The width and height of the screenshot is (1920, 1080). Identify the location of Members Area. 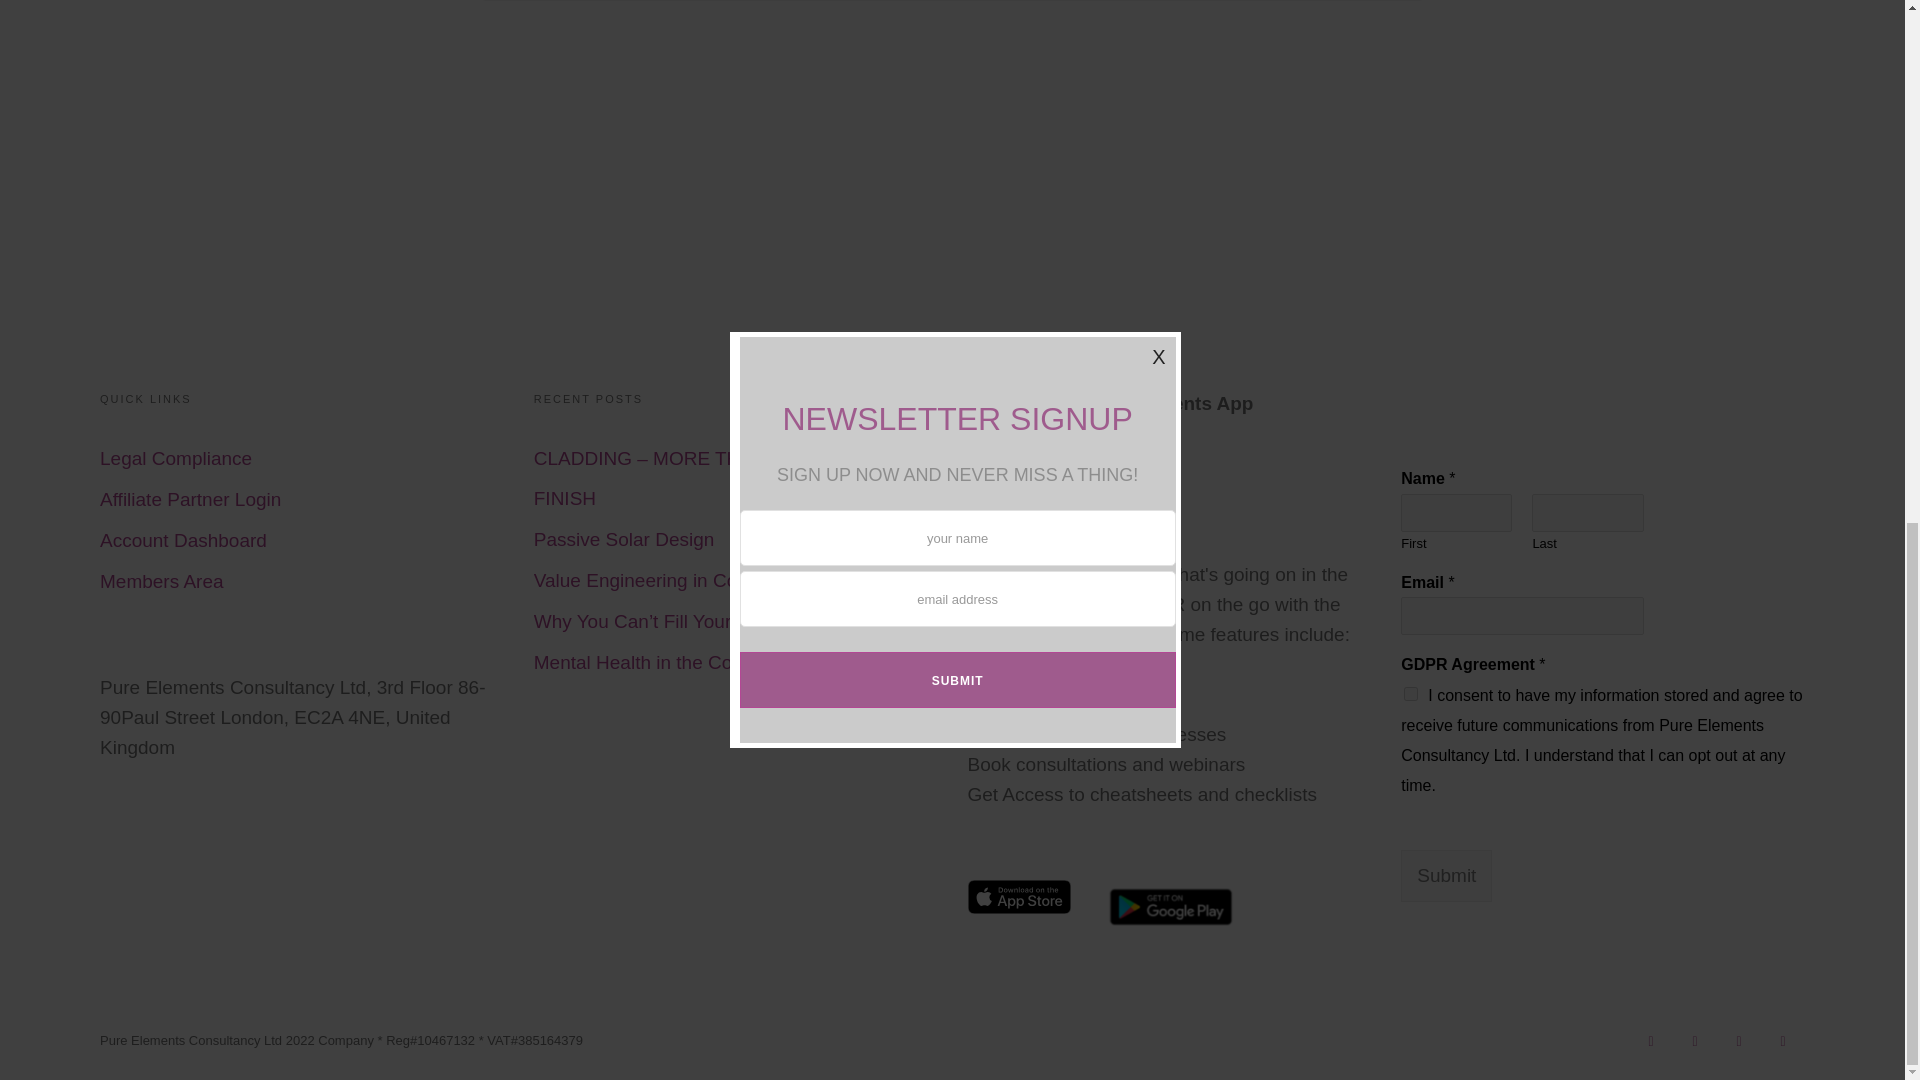
(162, 581).